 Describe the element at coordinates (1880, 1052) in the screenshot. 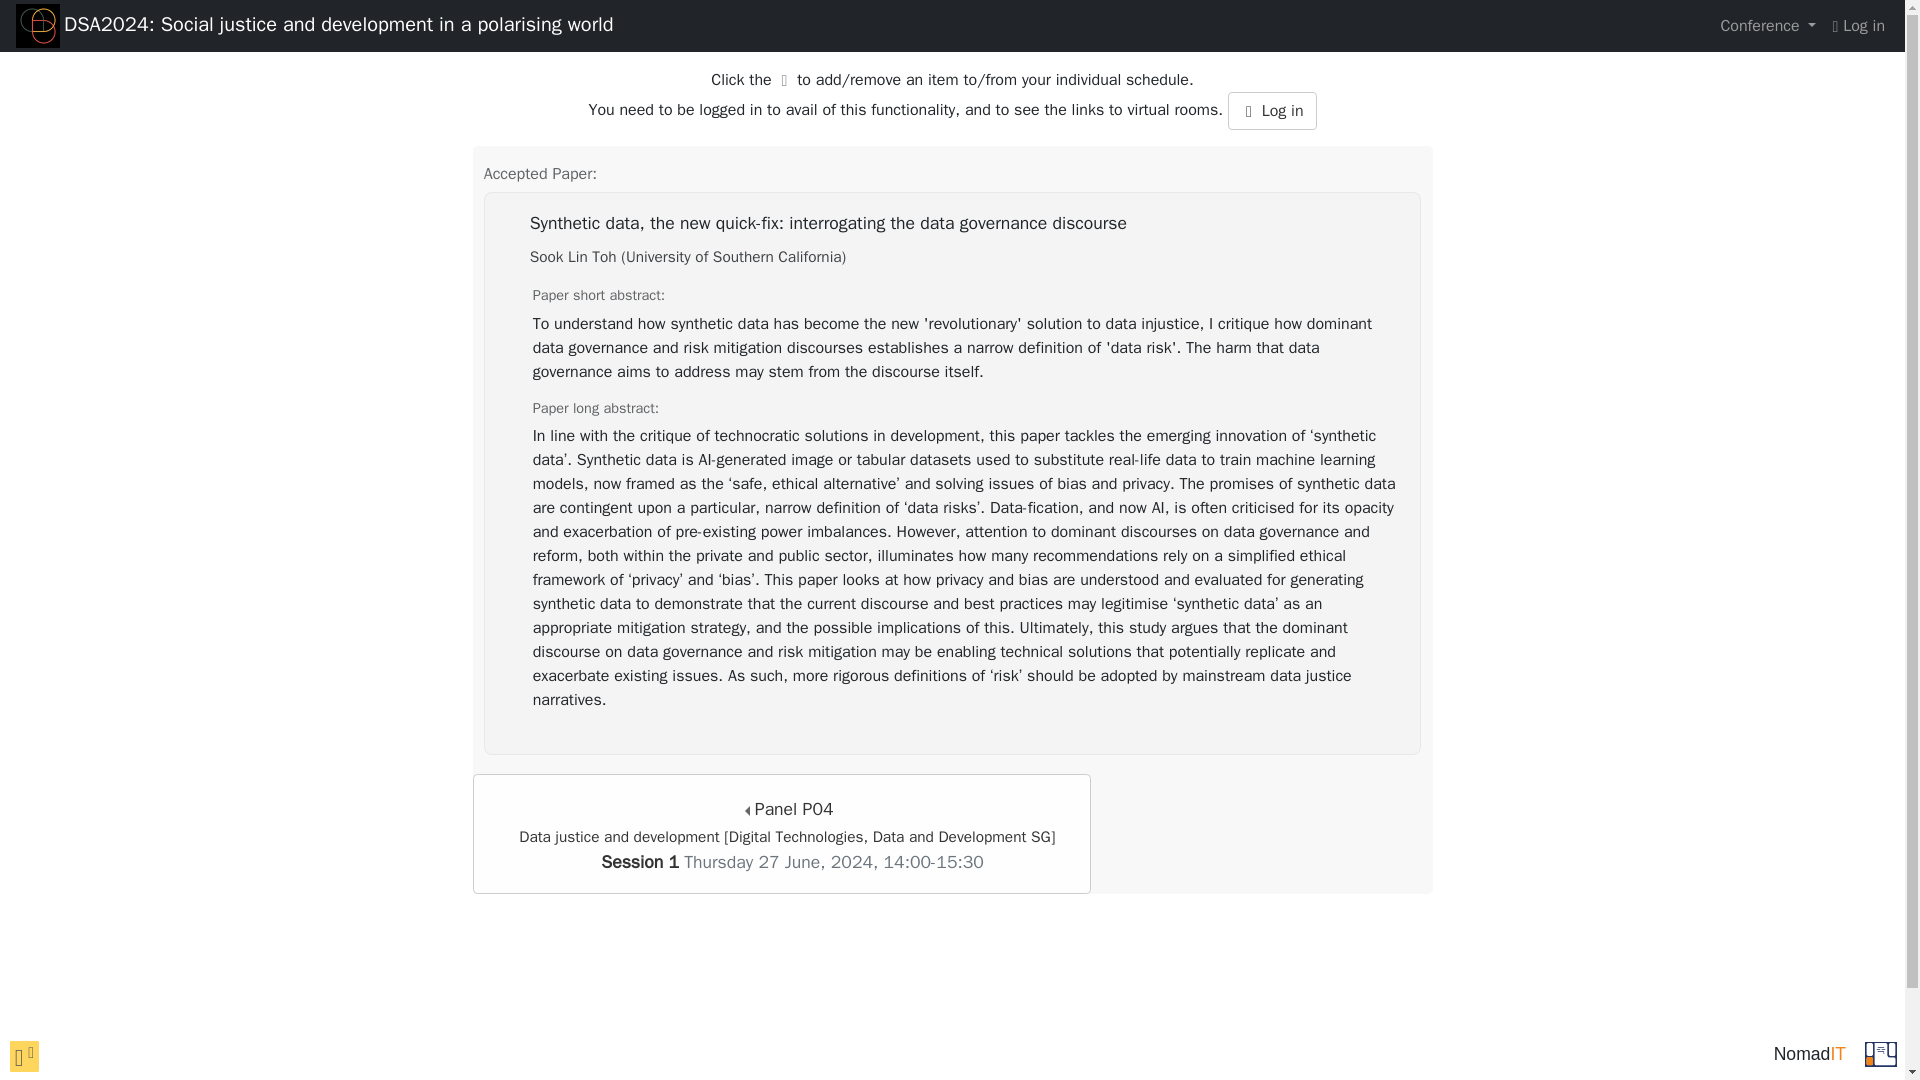

I see `All conferences` at that location.